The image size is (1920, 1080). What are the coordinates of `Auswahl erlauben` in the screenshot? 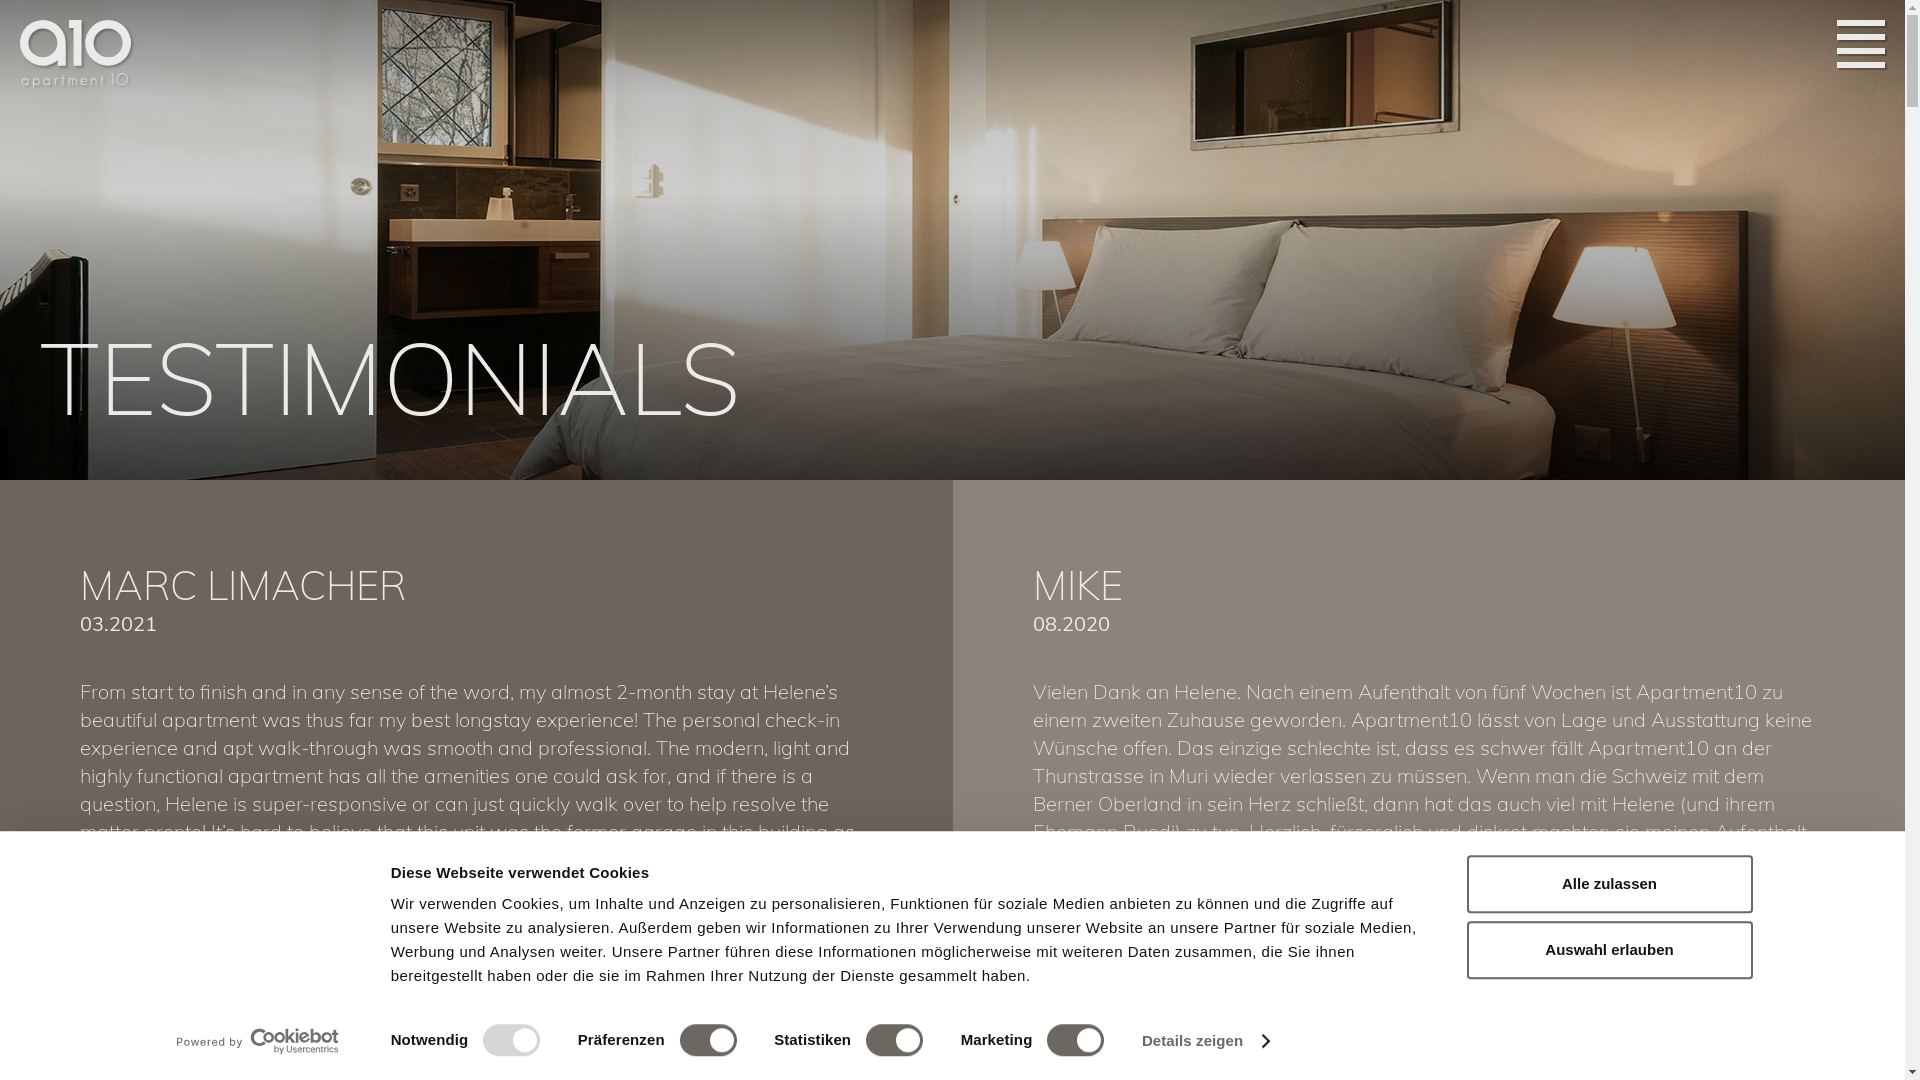 It's located at (1609, 950).